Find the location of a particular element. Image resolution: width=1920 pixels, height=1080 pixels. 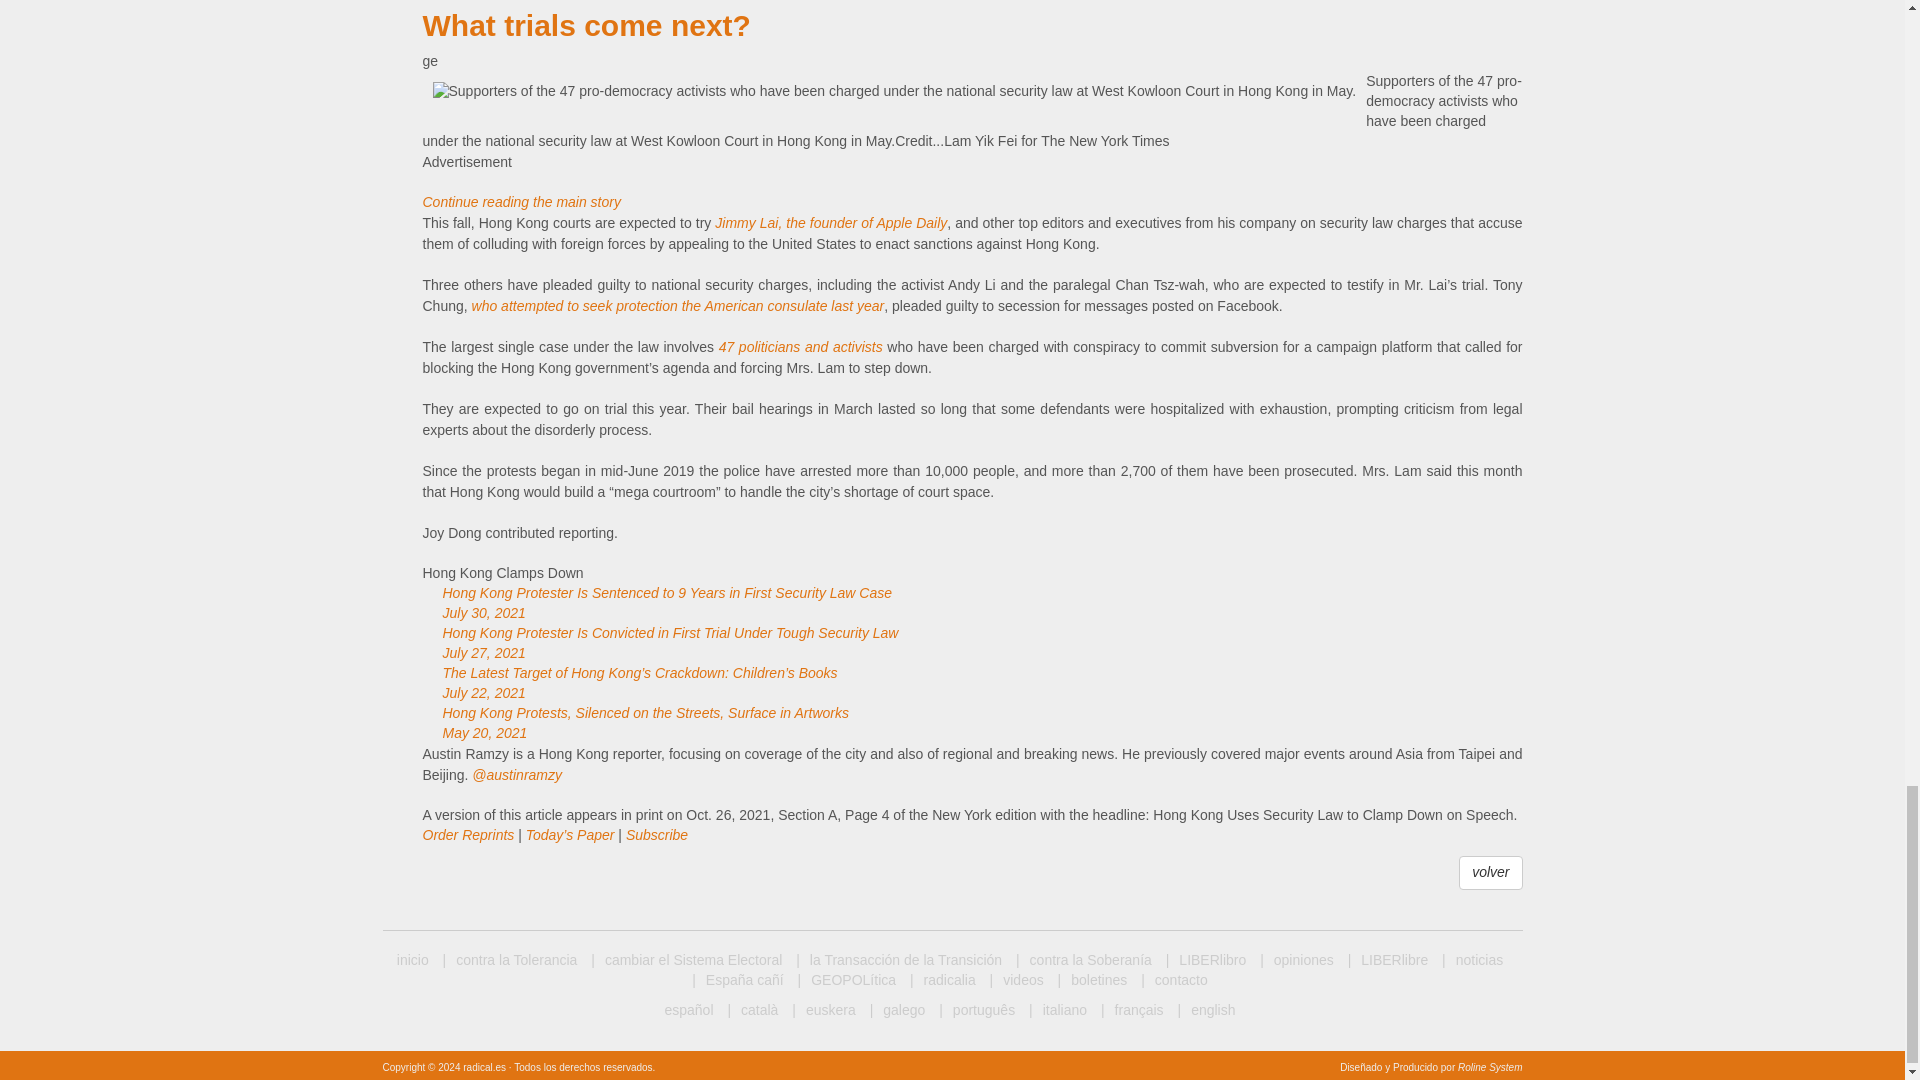

italiano is located at coordinates (1058, 1010).